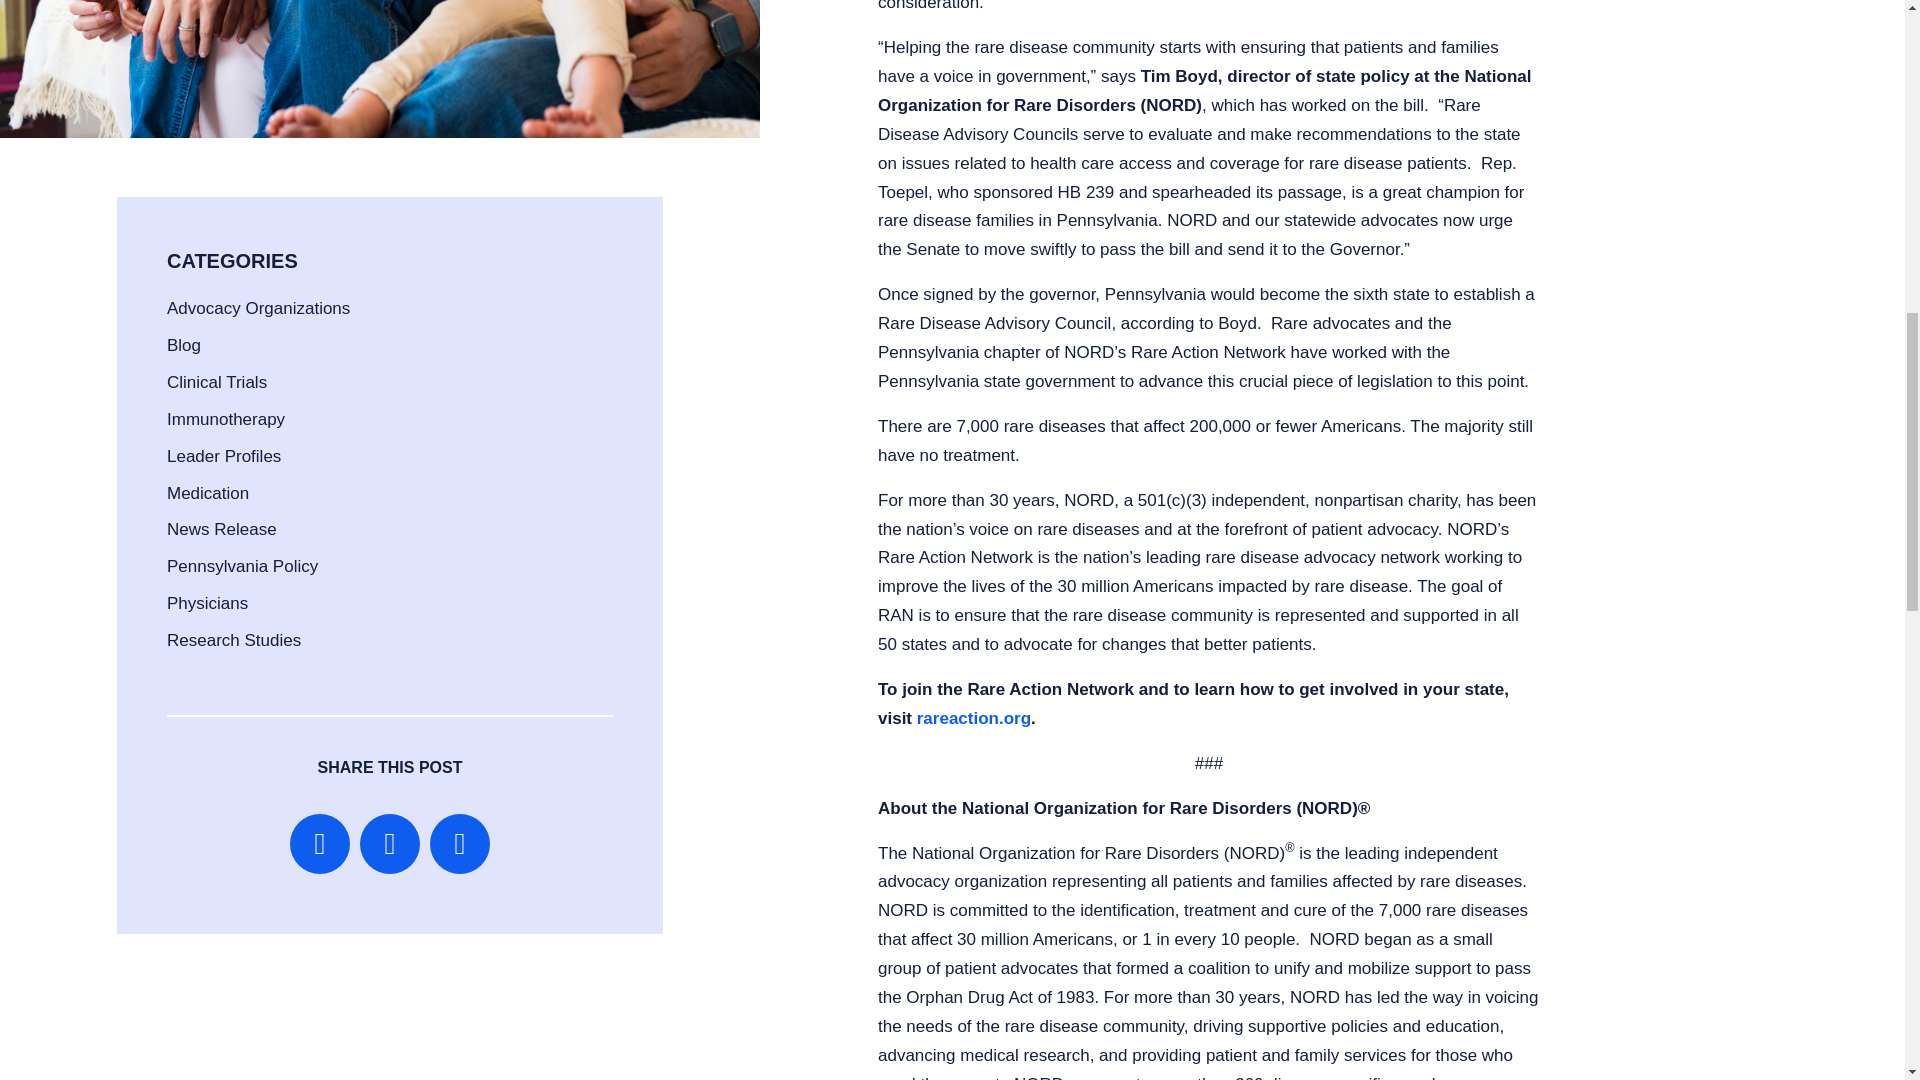  What do you see at coordinates (222, 528) in the screenshot?
I see `News Release` at bounding box center [222, 528].